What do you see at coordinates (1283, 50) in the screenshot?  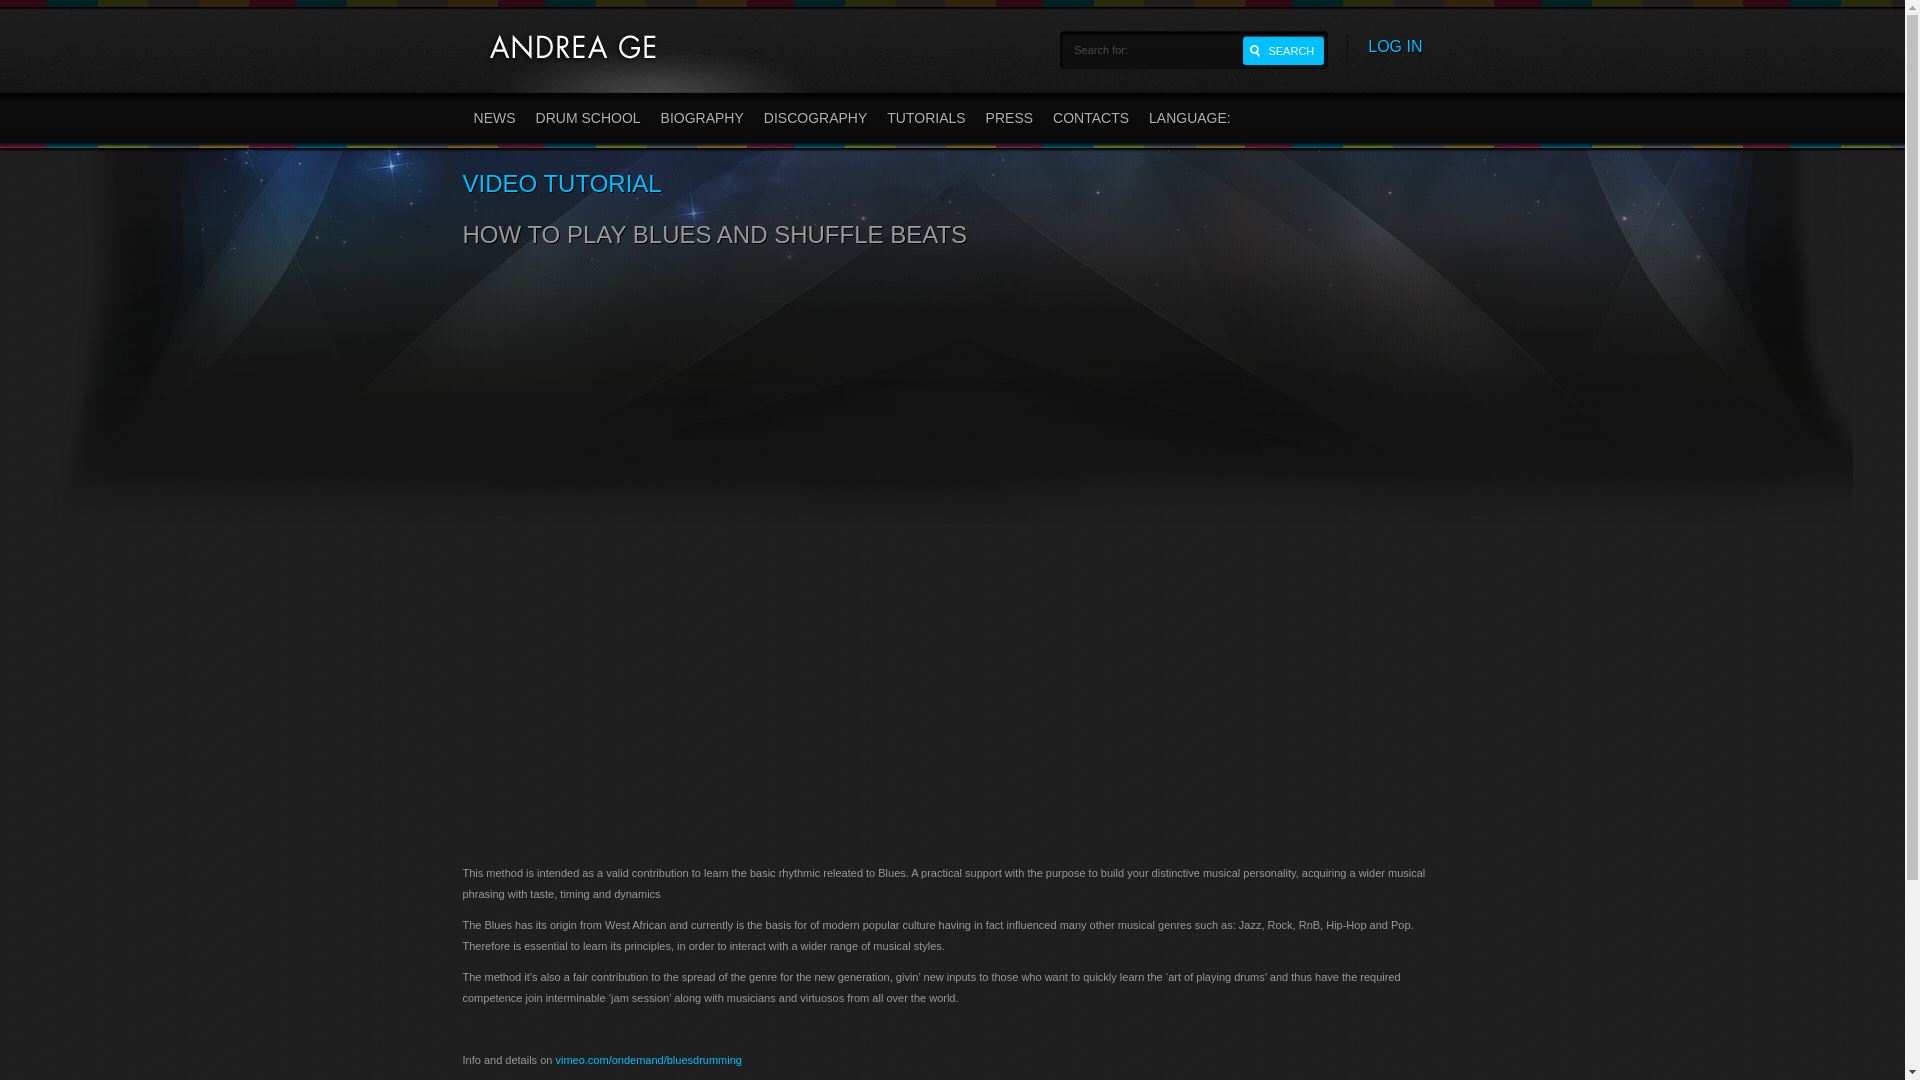 I see `SEARCH` at bounding box center [1283, 50].